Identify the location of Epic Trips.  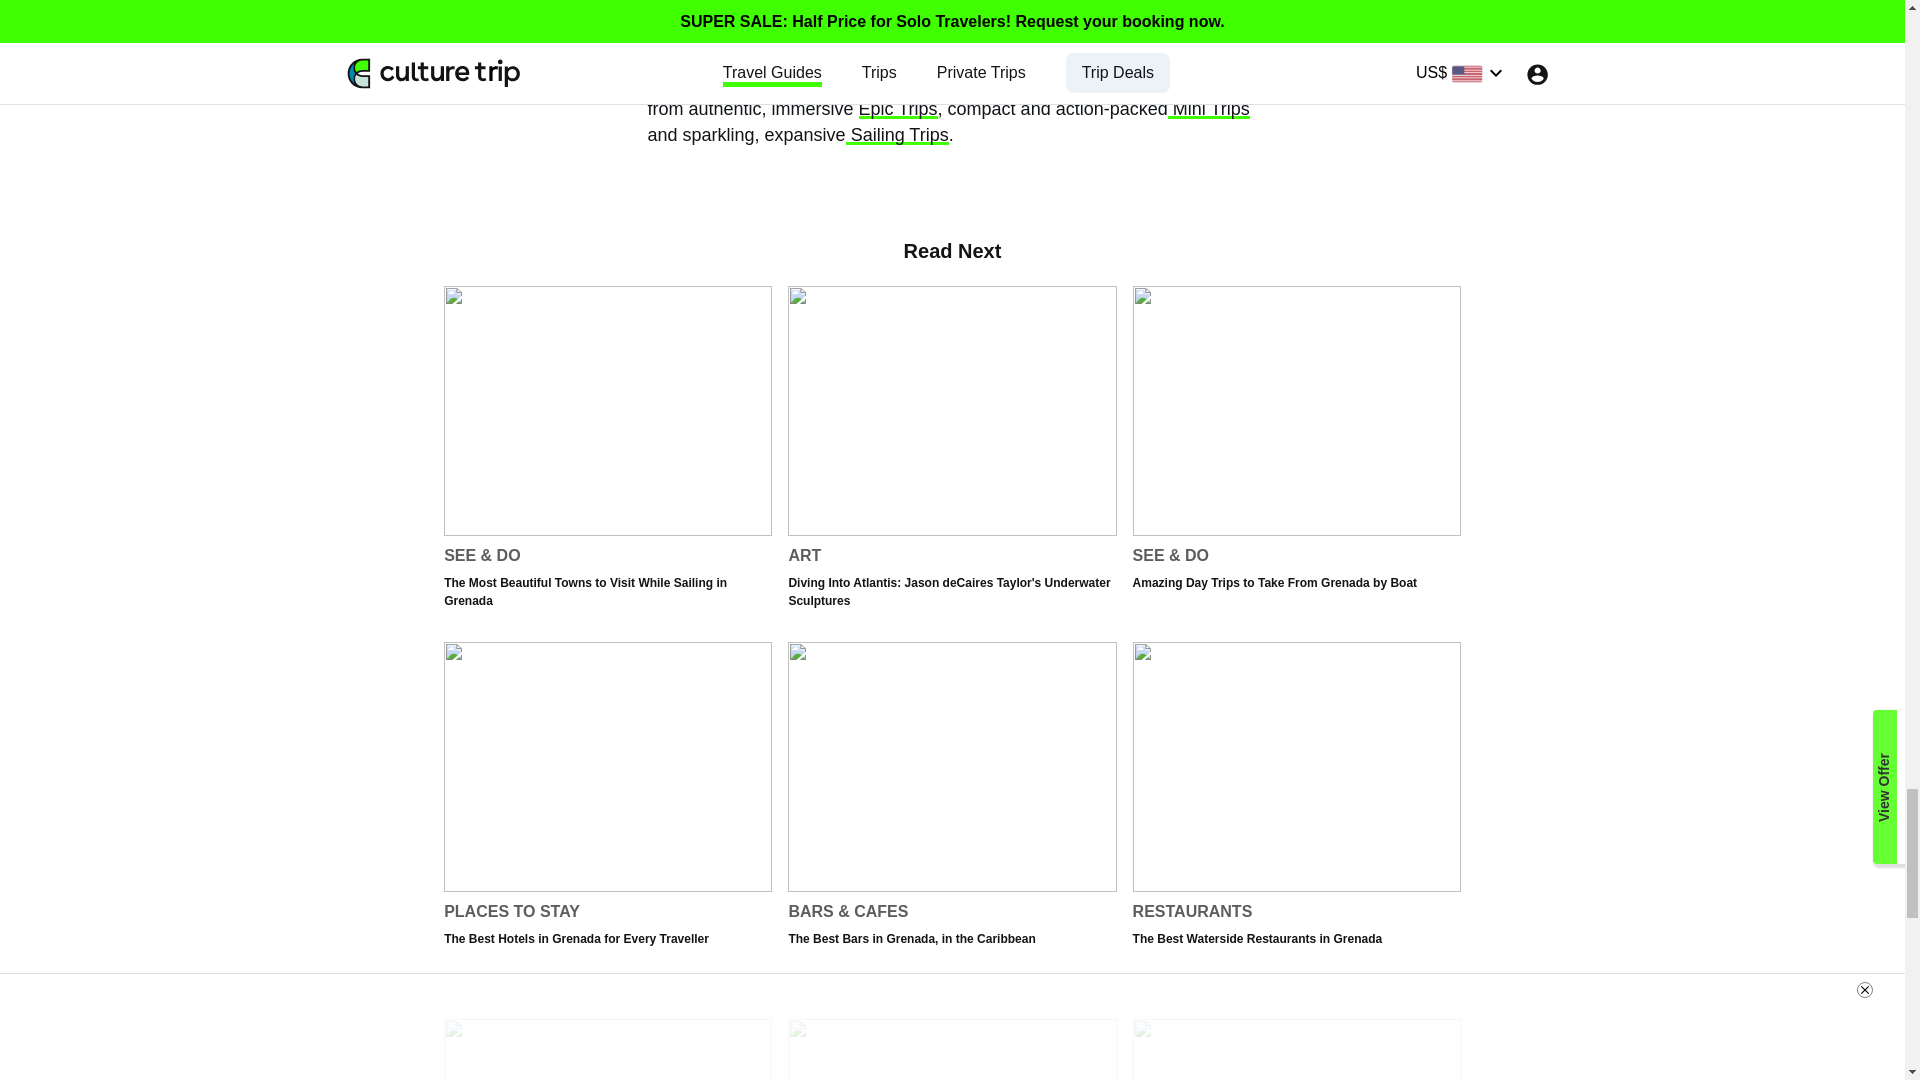
(1208, 108).